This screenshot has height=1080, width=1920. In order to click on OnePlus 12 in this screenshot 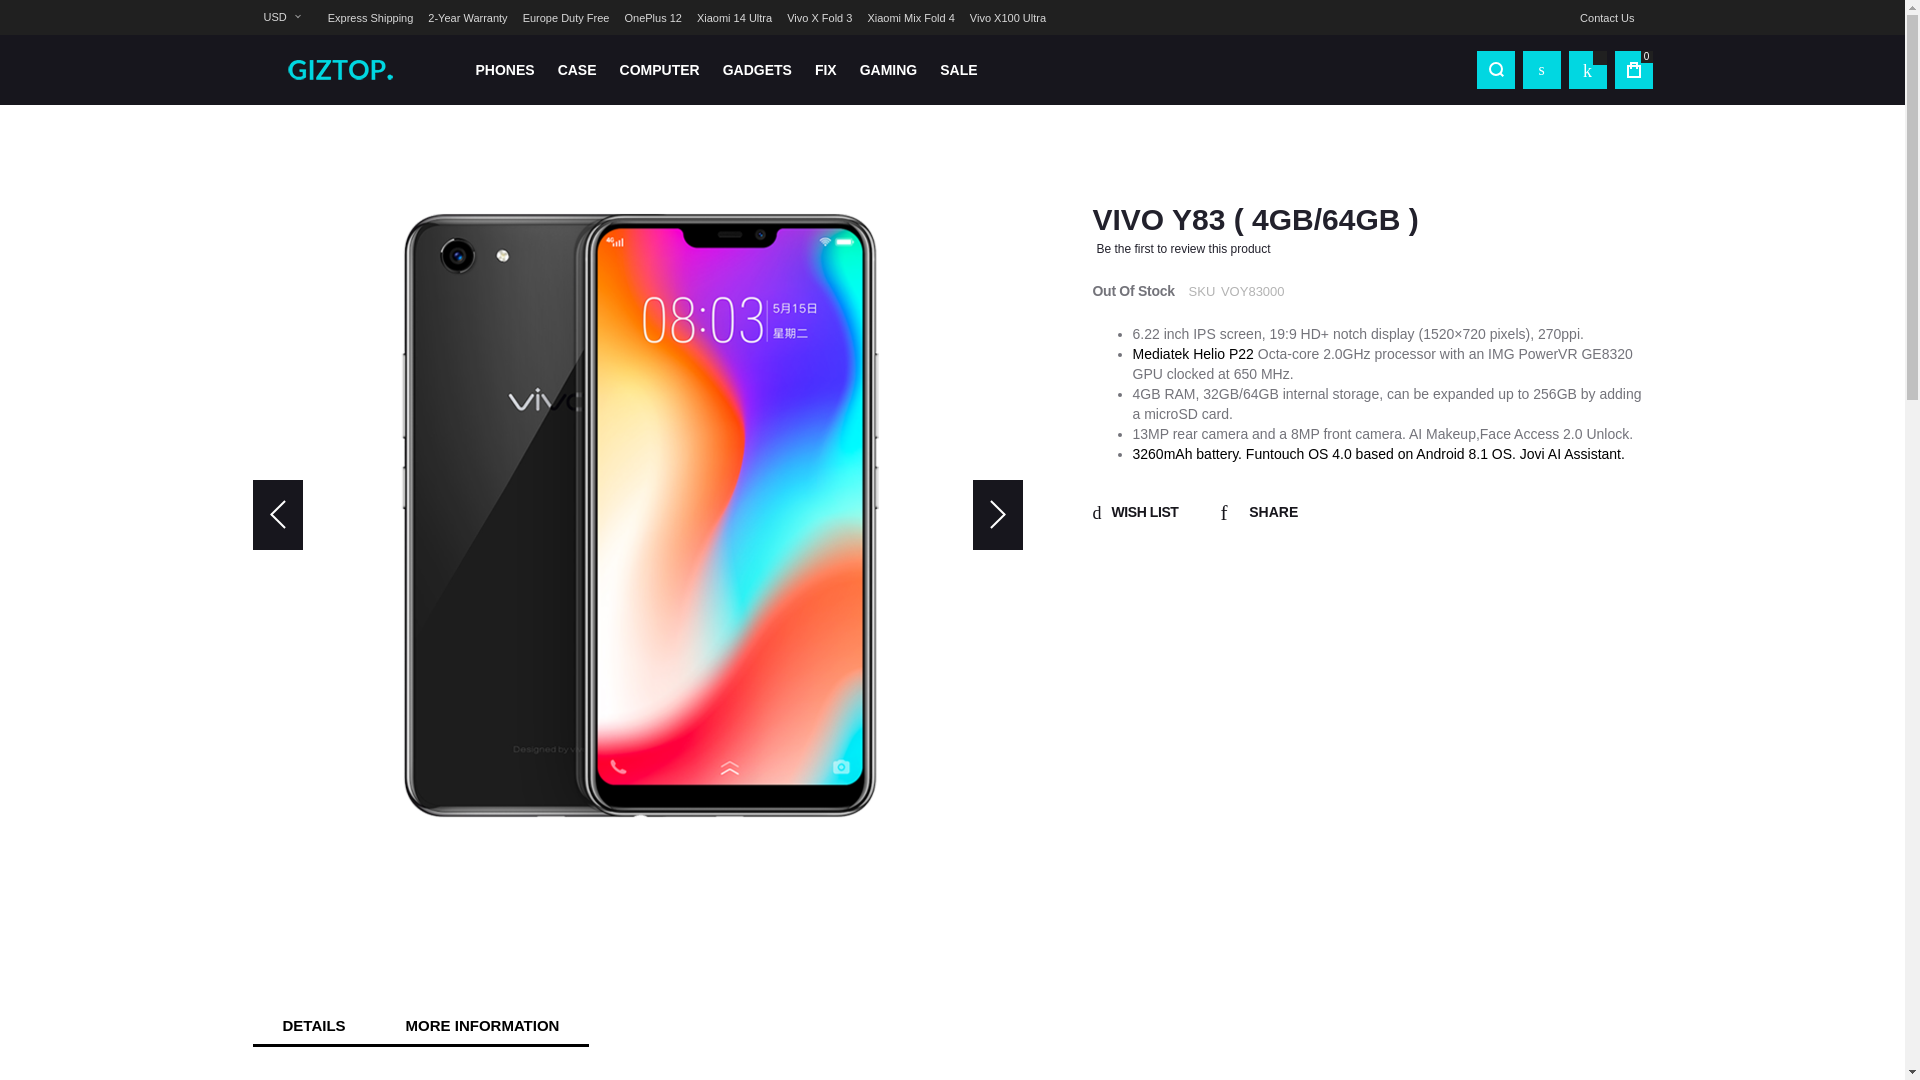, I will do `click(652, 18)`.